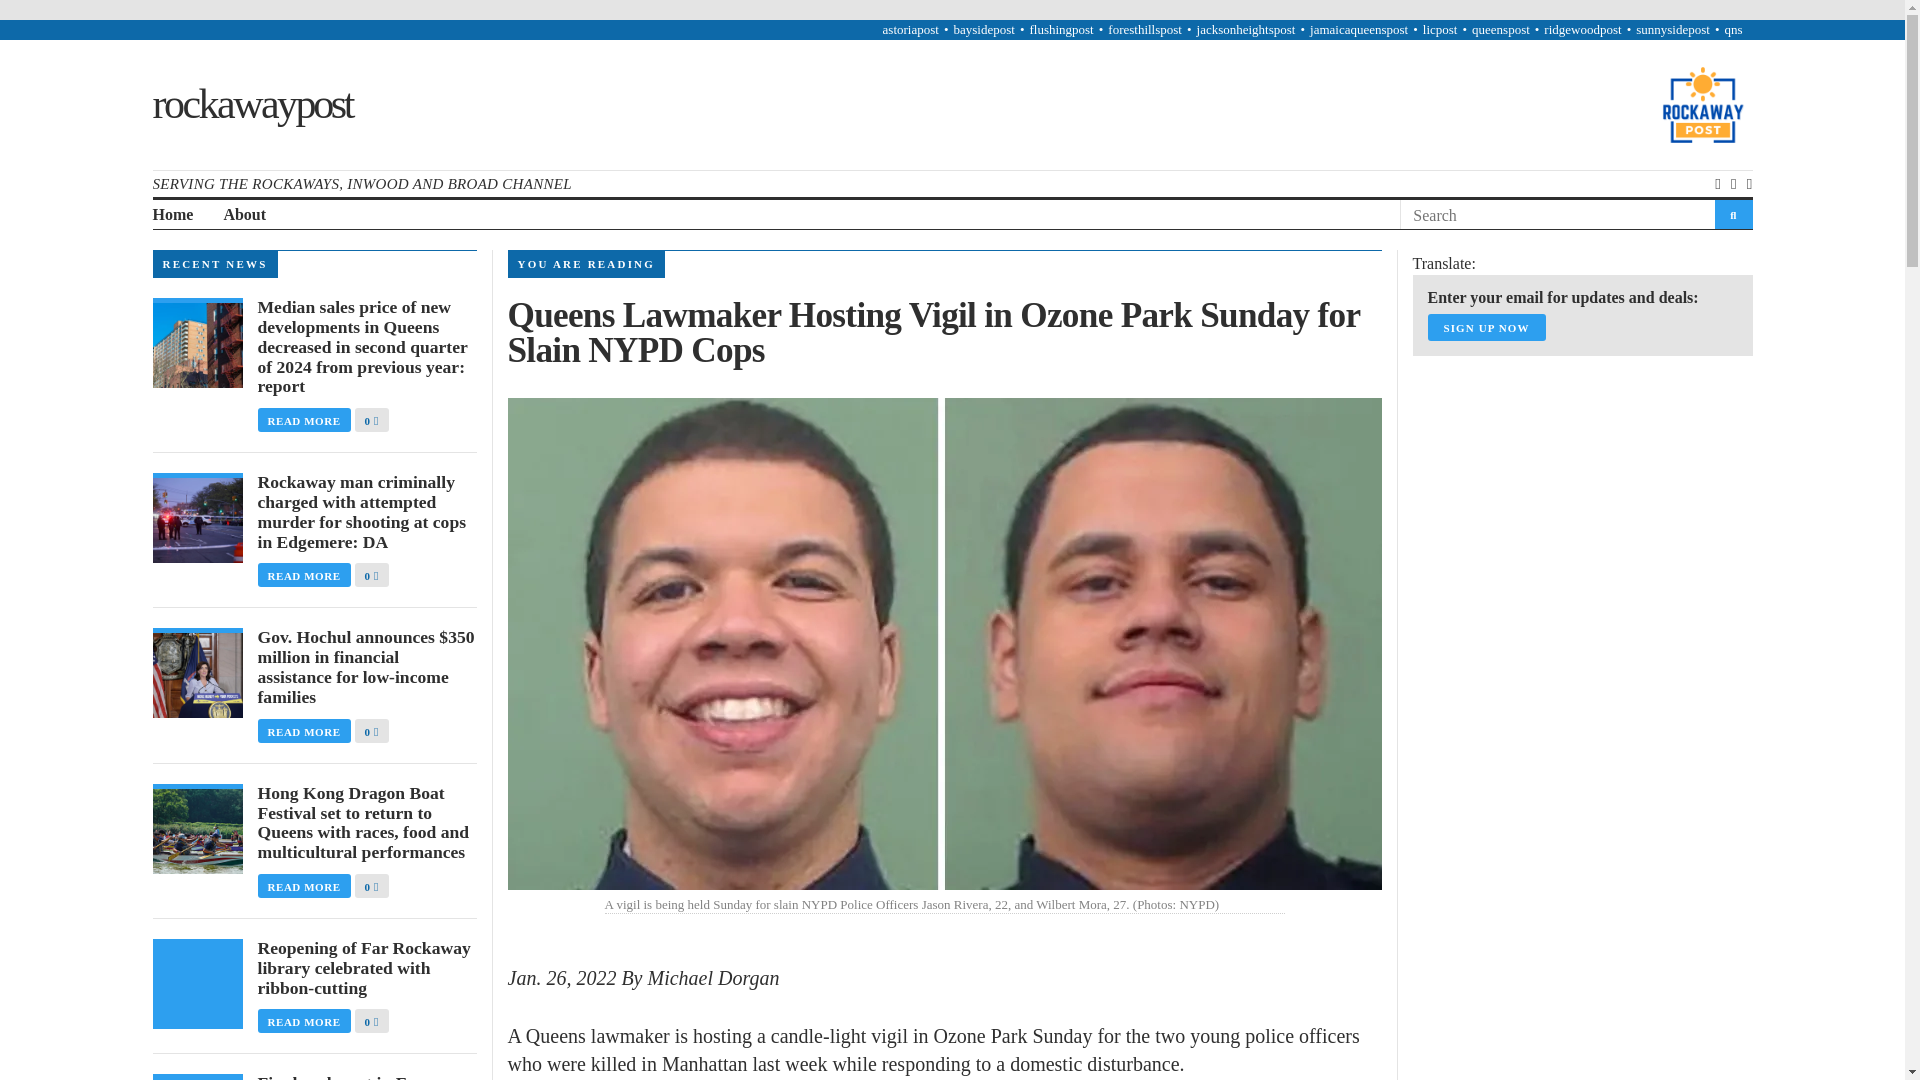  I want to click on sunnysidepost, so click(1672, 28).